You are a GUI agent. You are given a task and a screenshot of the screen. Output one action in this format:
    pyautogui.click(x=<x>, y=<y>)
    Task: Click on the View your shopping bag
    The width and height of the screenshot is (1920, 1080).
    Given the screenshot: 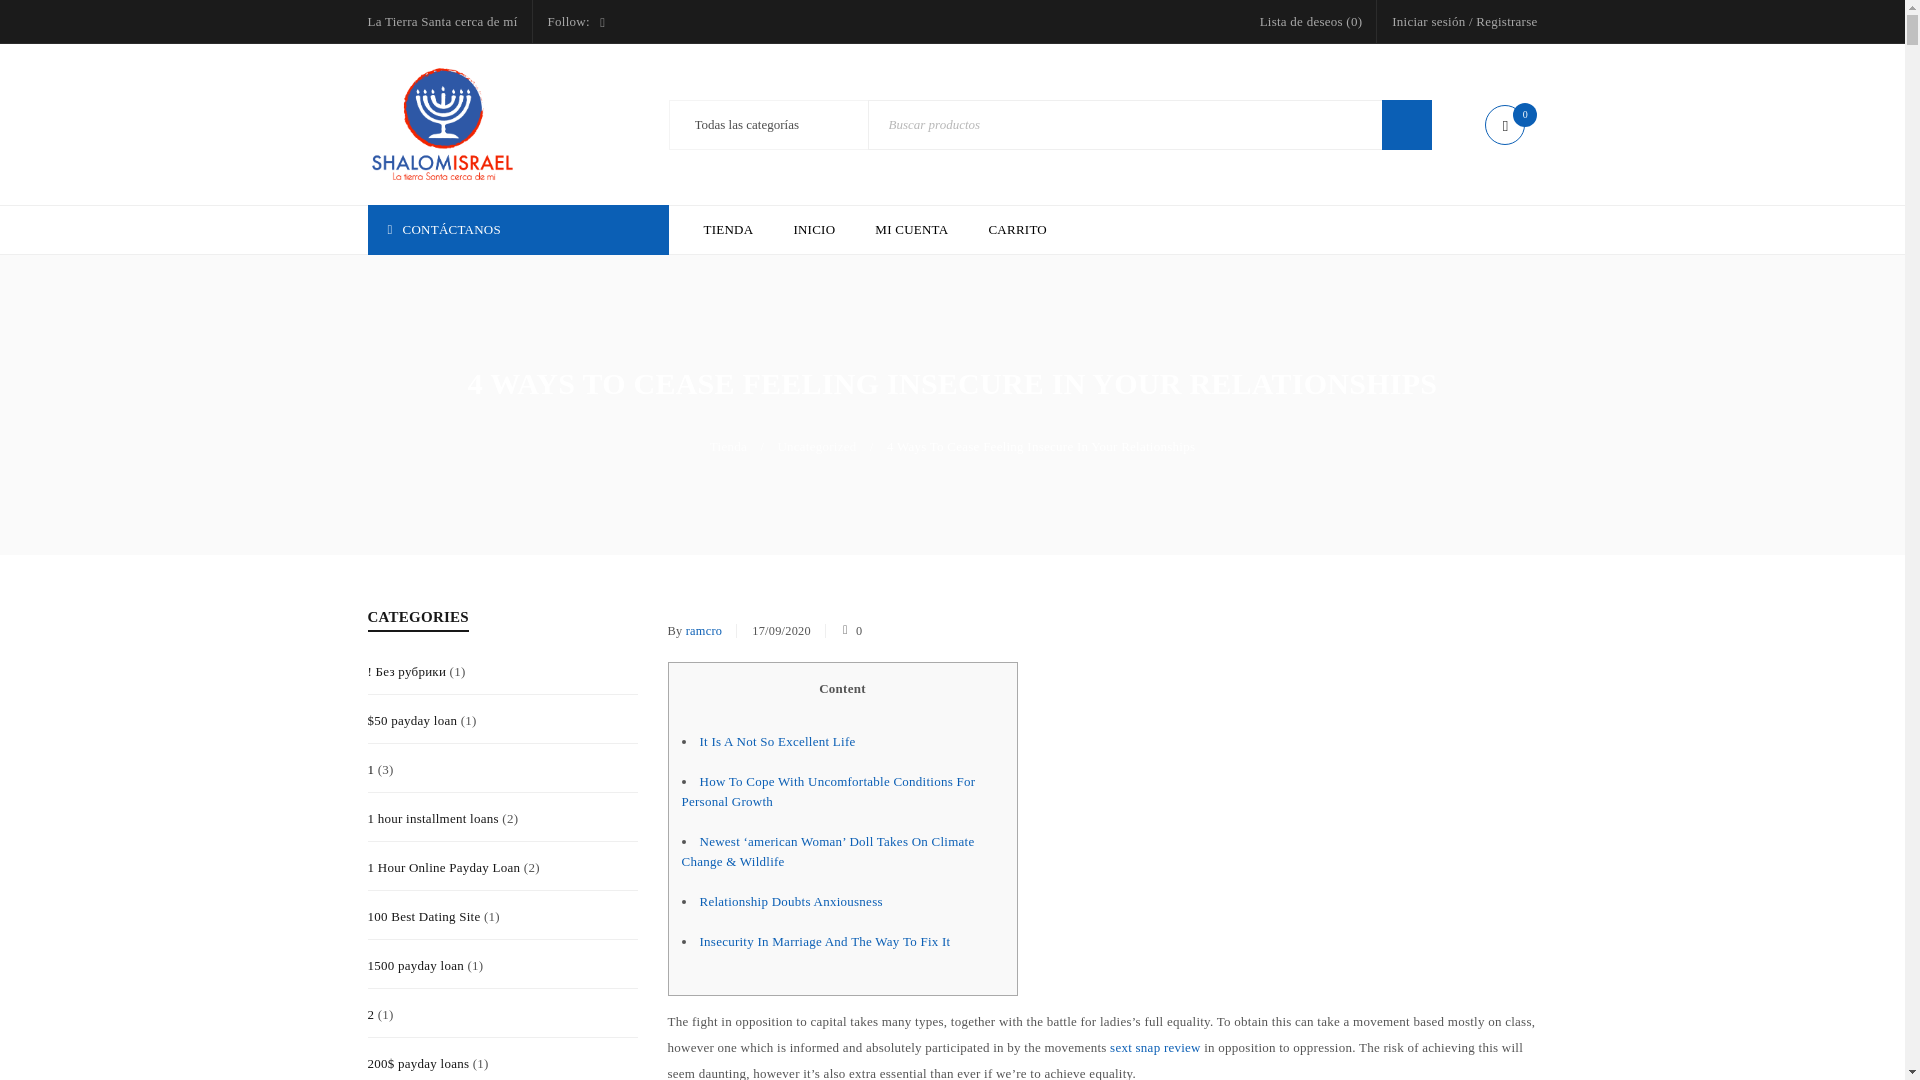 What is the action you would take?
    pyautogui.click(x=1510, y=126)
    